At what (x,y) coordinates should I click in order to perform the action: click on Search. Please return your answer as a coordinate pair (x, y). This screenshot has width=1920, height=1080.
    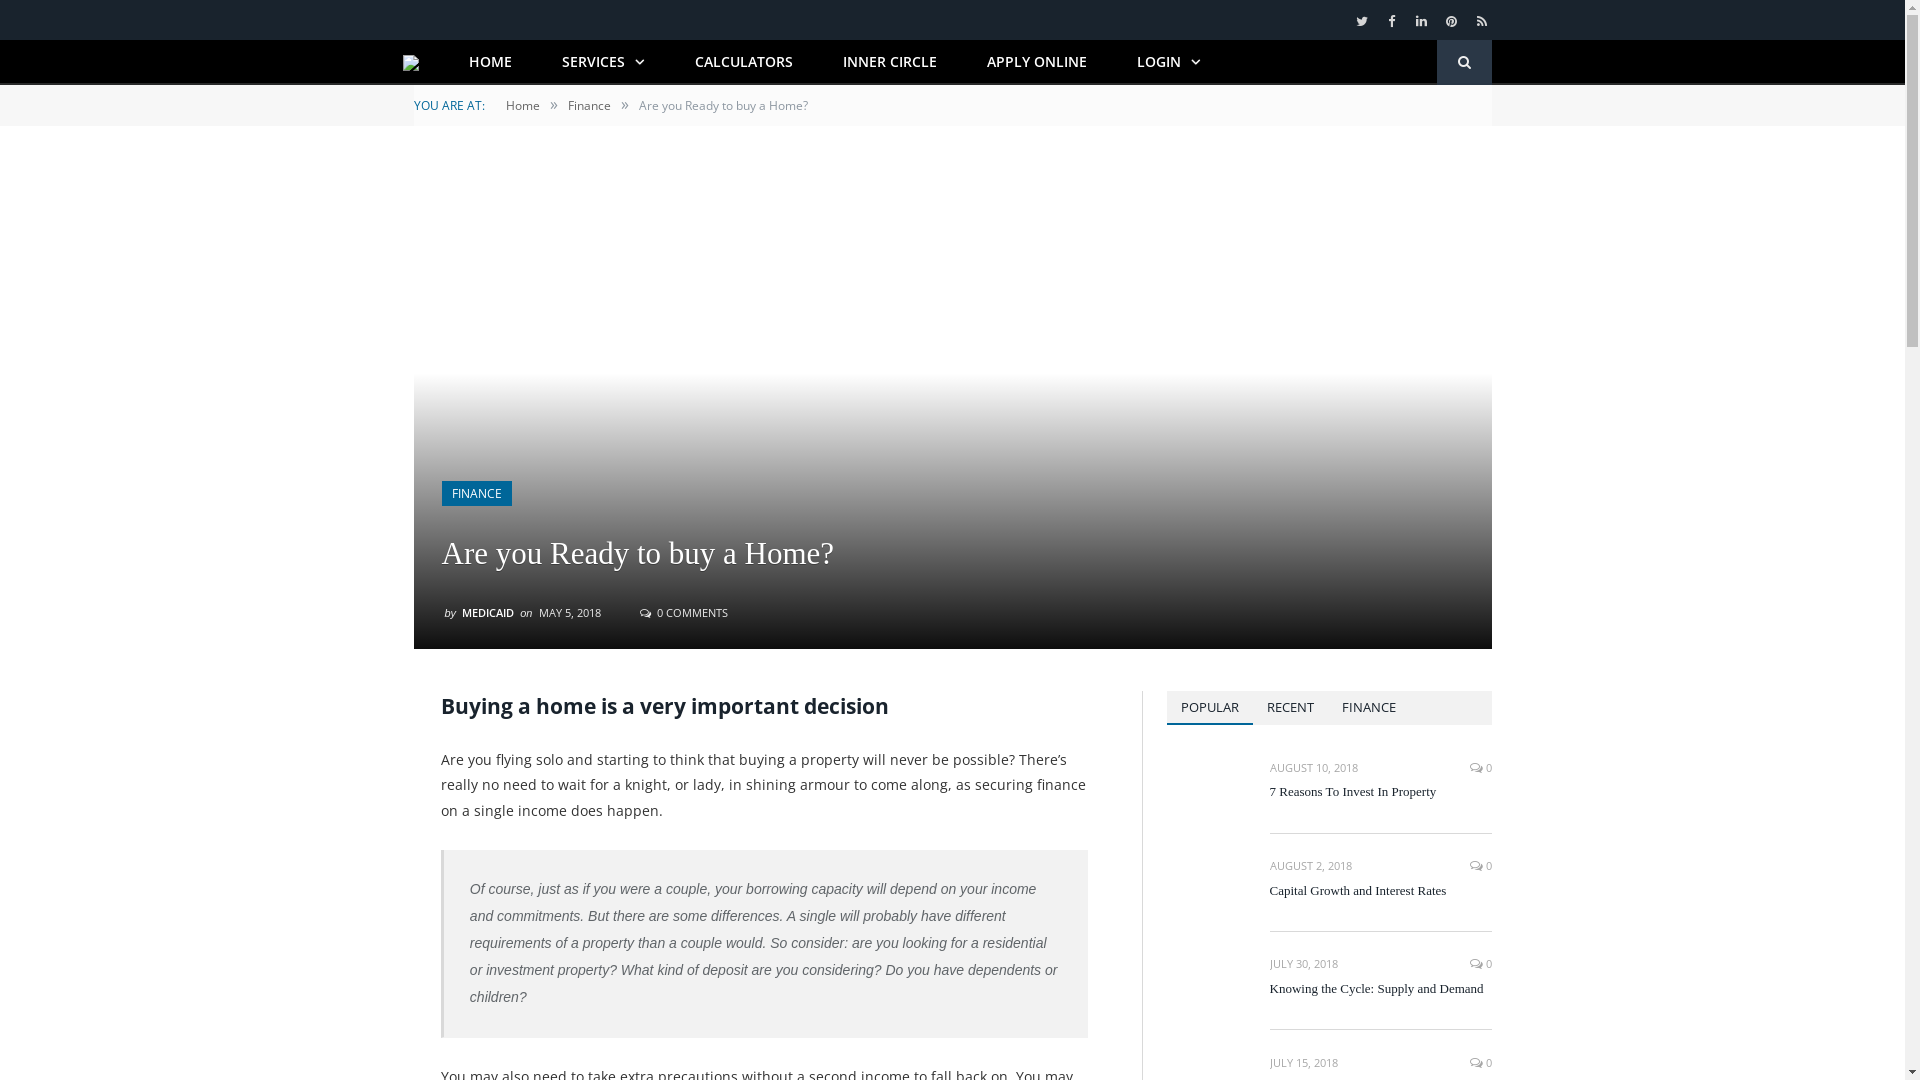
    Looking at the image, I should click on (1464, 62).